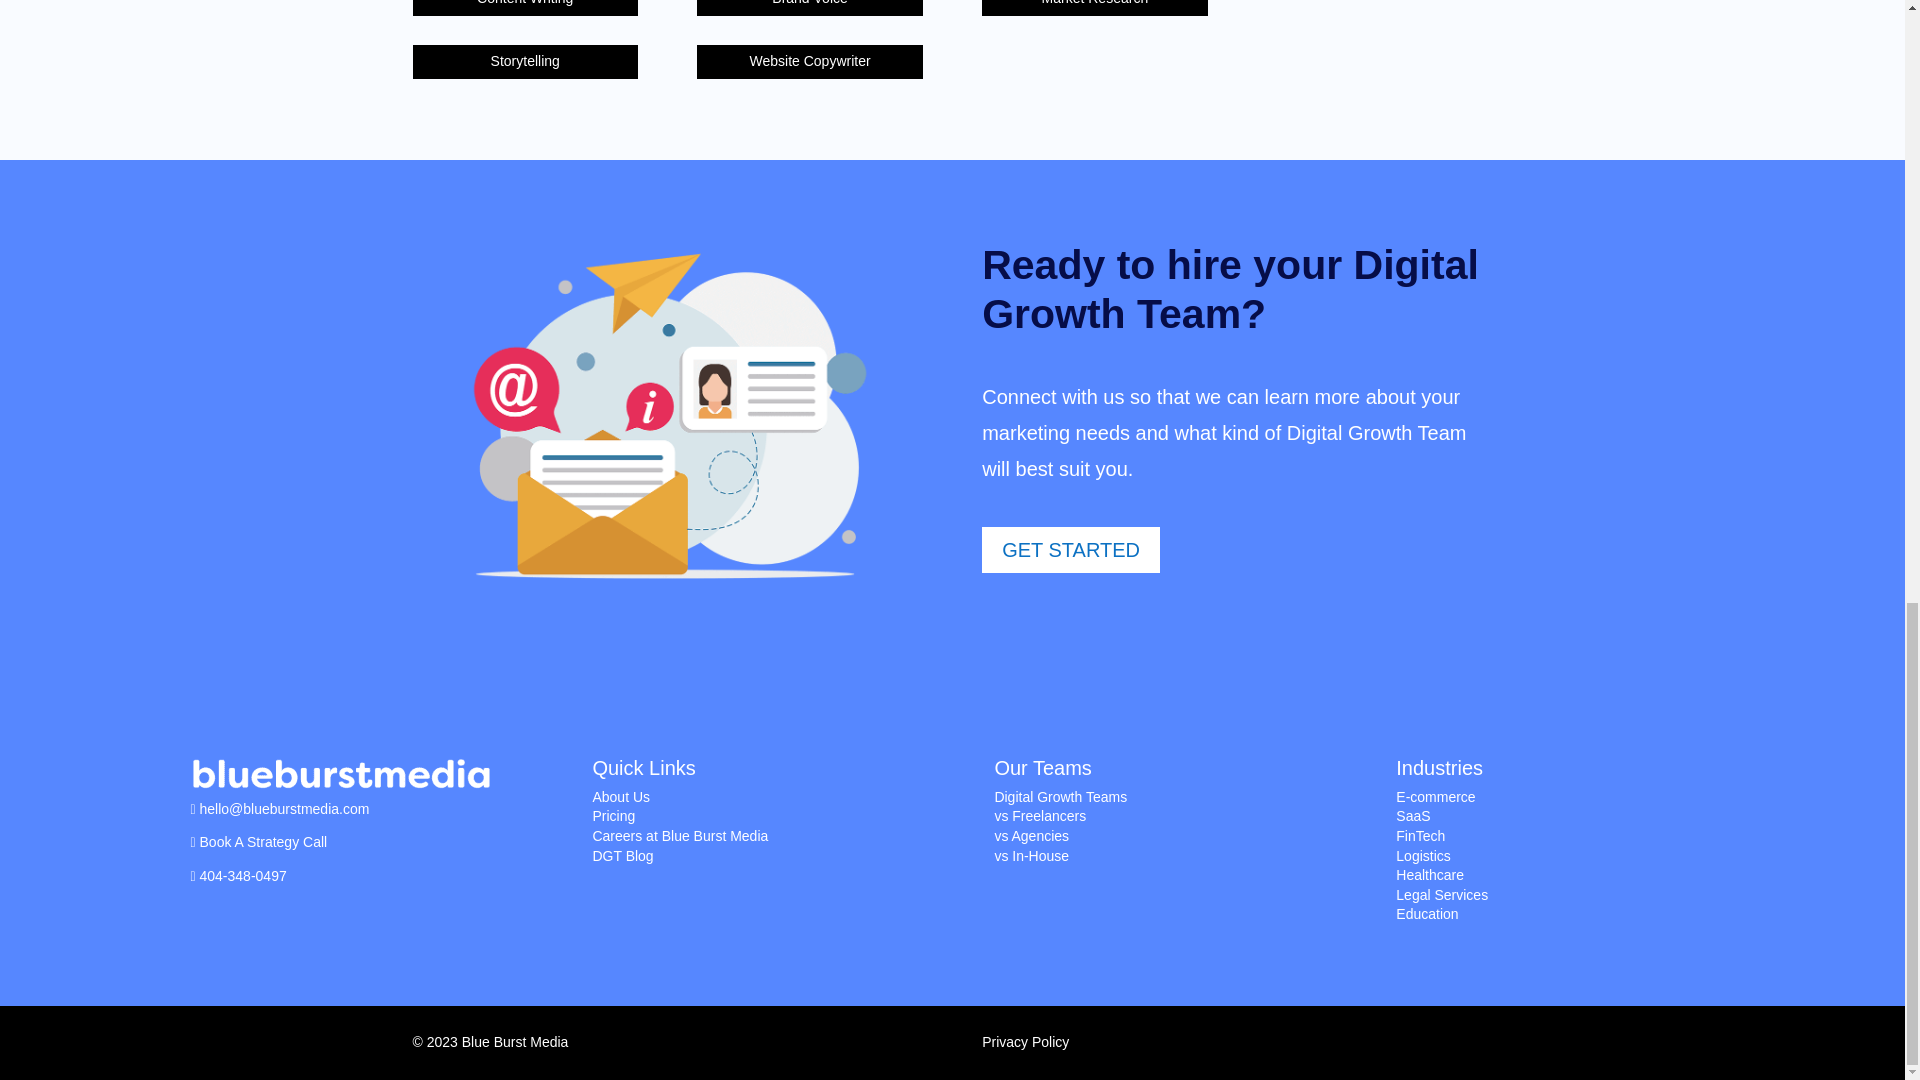 The width and height of the screenshot is (1920, 1080). Describe the element at coordinates (622, 856) in the screenshot. I see `DGT Blog` at that location.